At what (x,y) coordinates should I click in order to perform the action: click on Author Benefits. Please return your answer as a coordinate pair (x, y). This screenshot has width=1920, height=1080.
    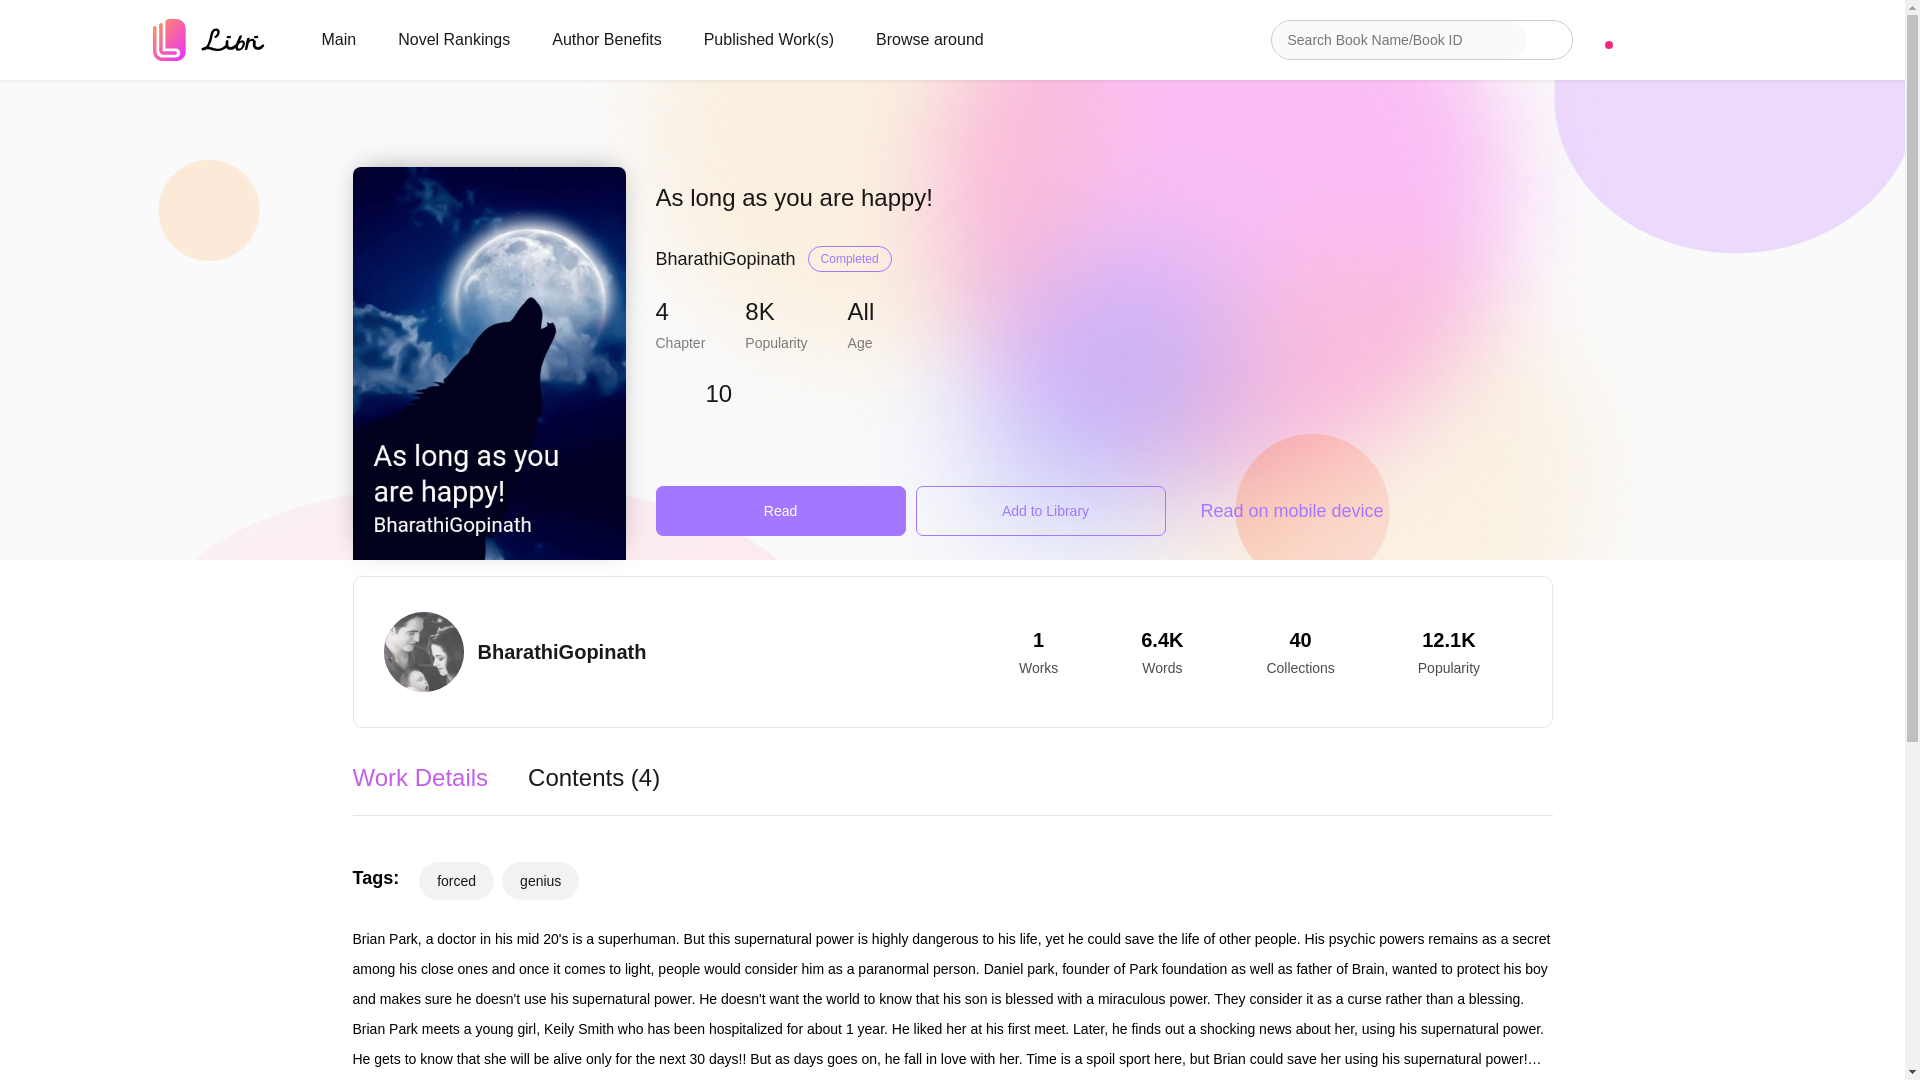
    Looking at the image, I should click on (606, 40).